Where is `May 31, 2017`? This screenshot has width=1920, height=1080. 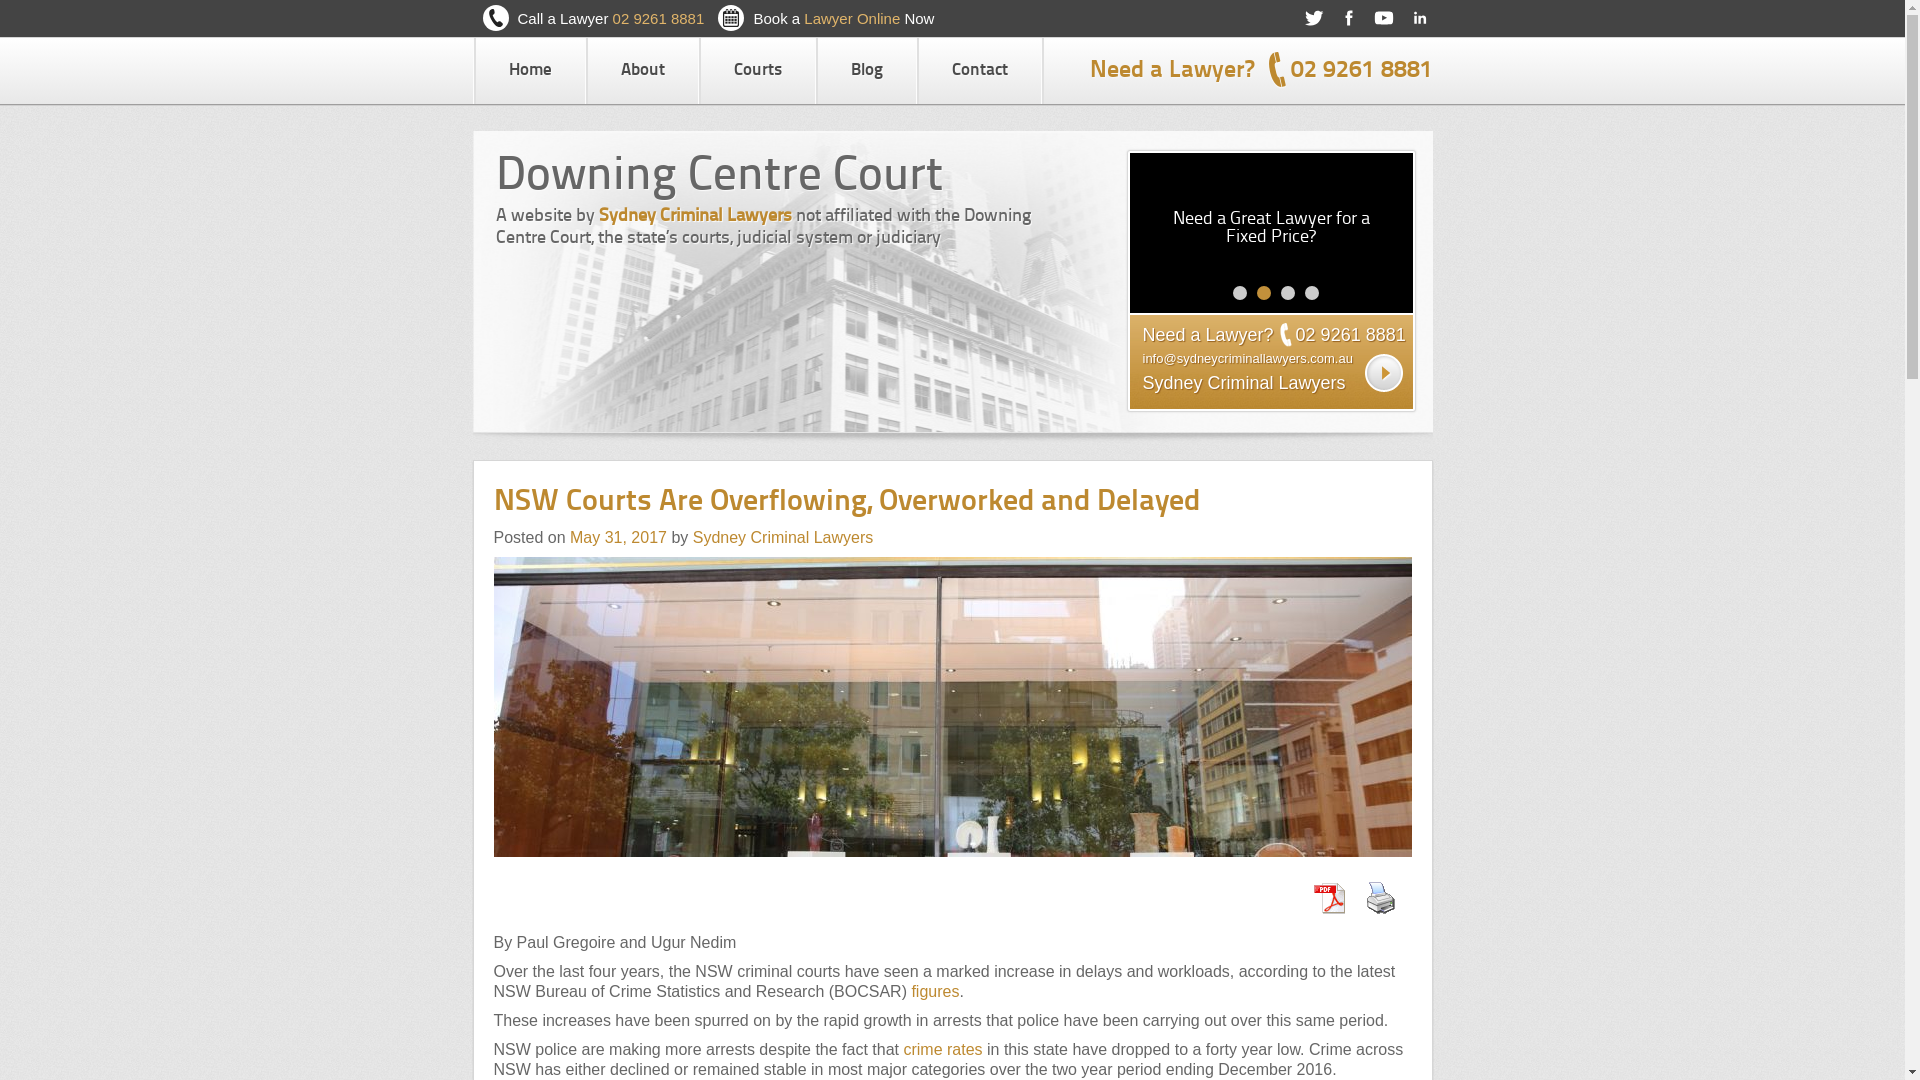
May 31, 2017 is located at coordinates (618, 538).